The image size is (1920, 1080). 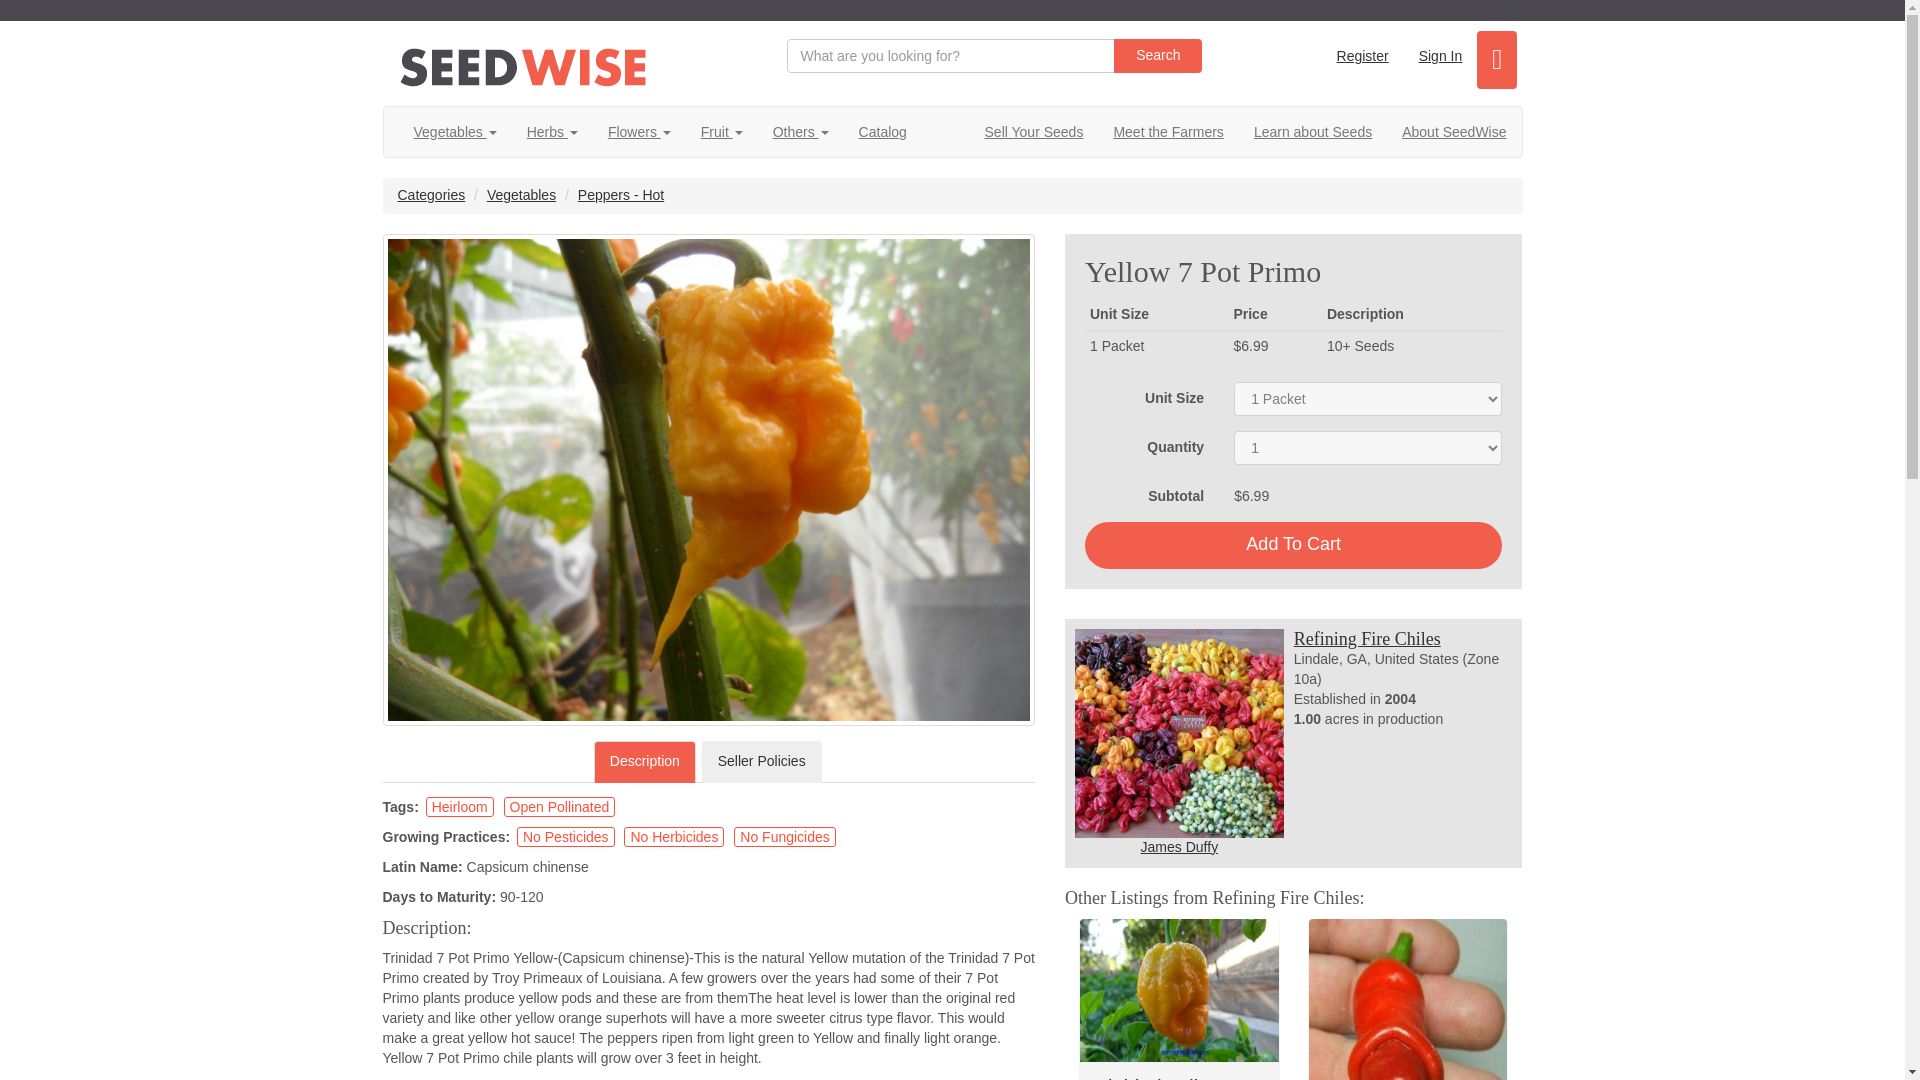 What do you see at coordinates (1440, 56) in the screenshot?
I see `Sign In` at bounding box center [1440, 56].